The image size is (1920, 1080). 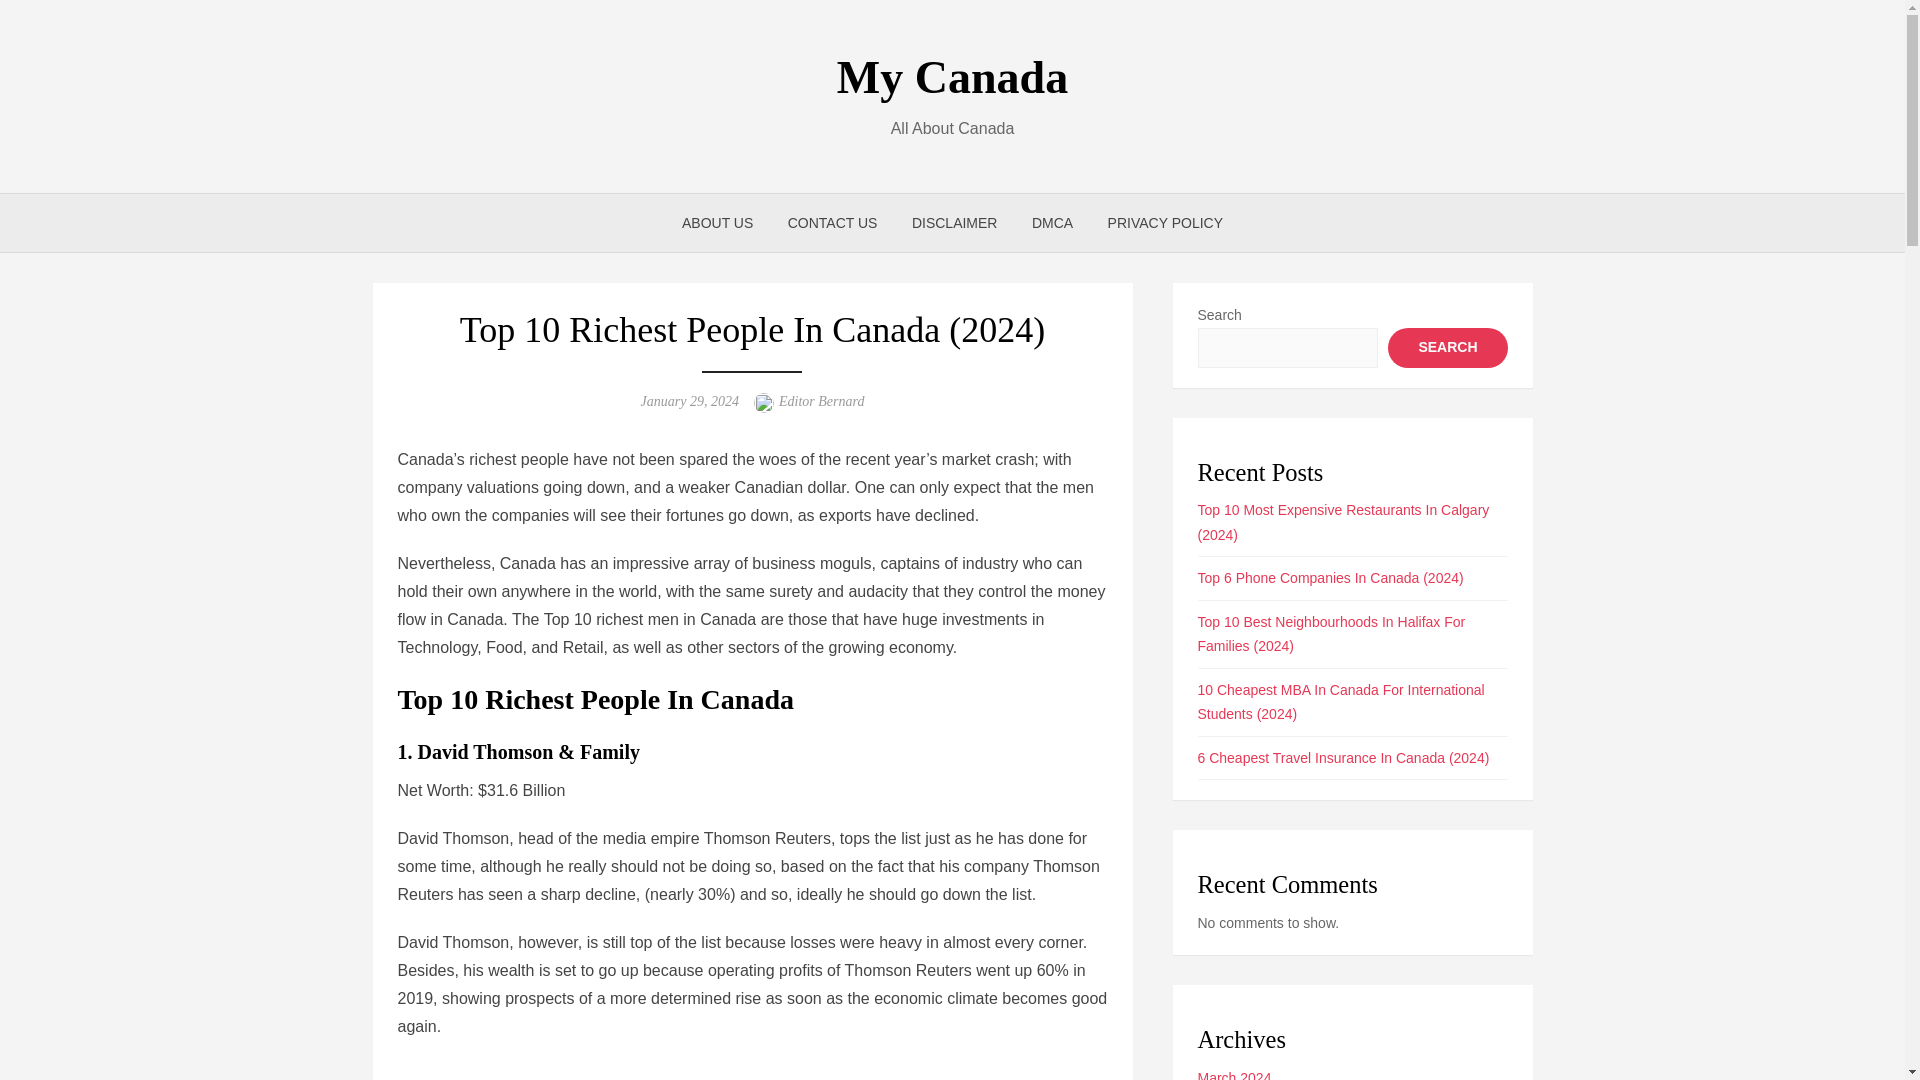 What do you see at coordinates (822, 402) in the screenshot?
I see `Editor Bernard` at bounding box center [822, 402].